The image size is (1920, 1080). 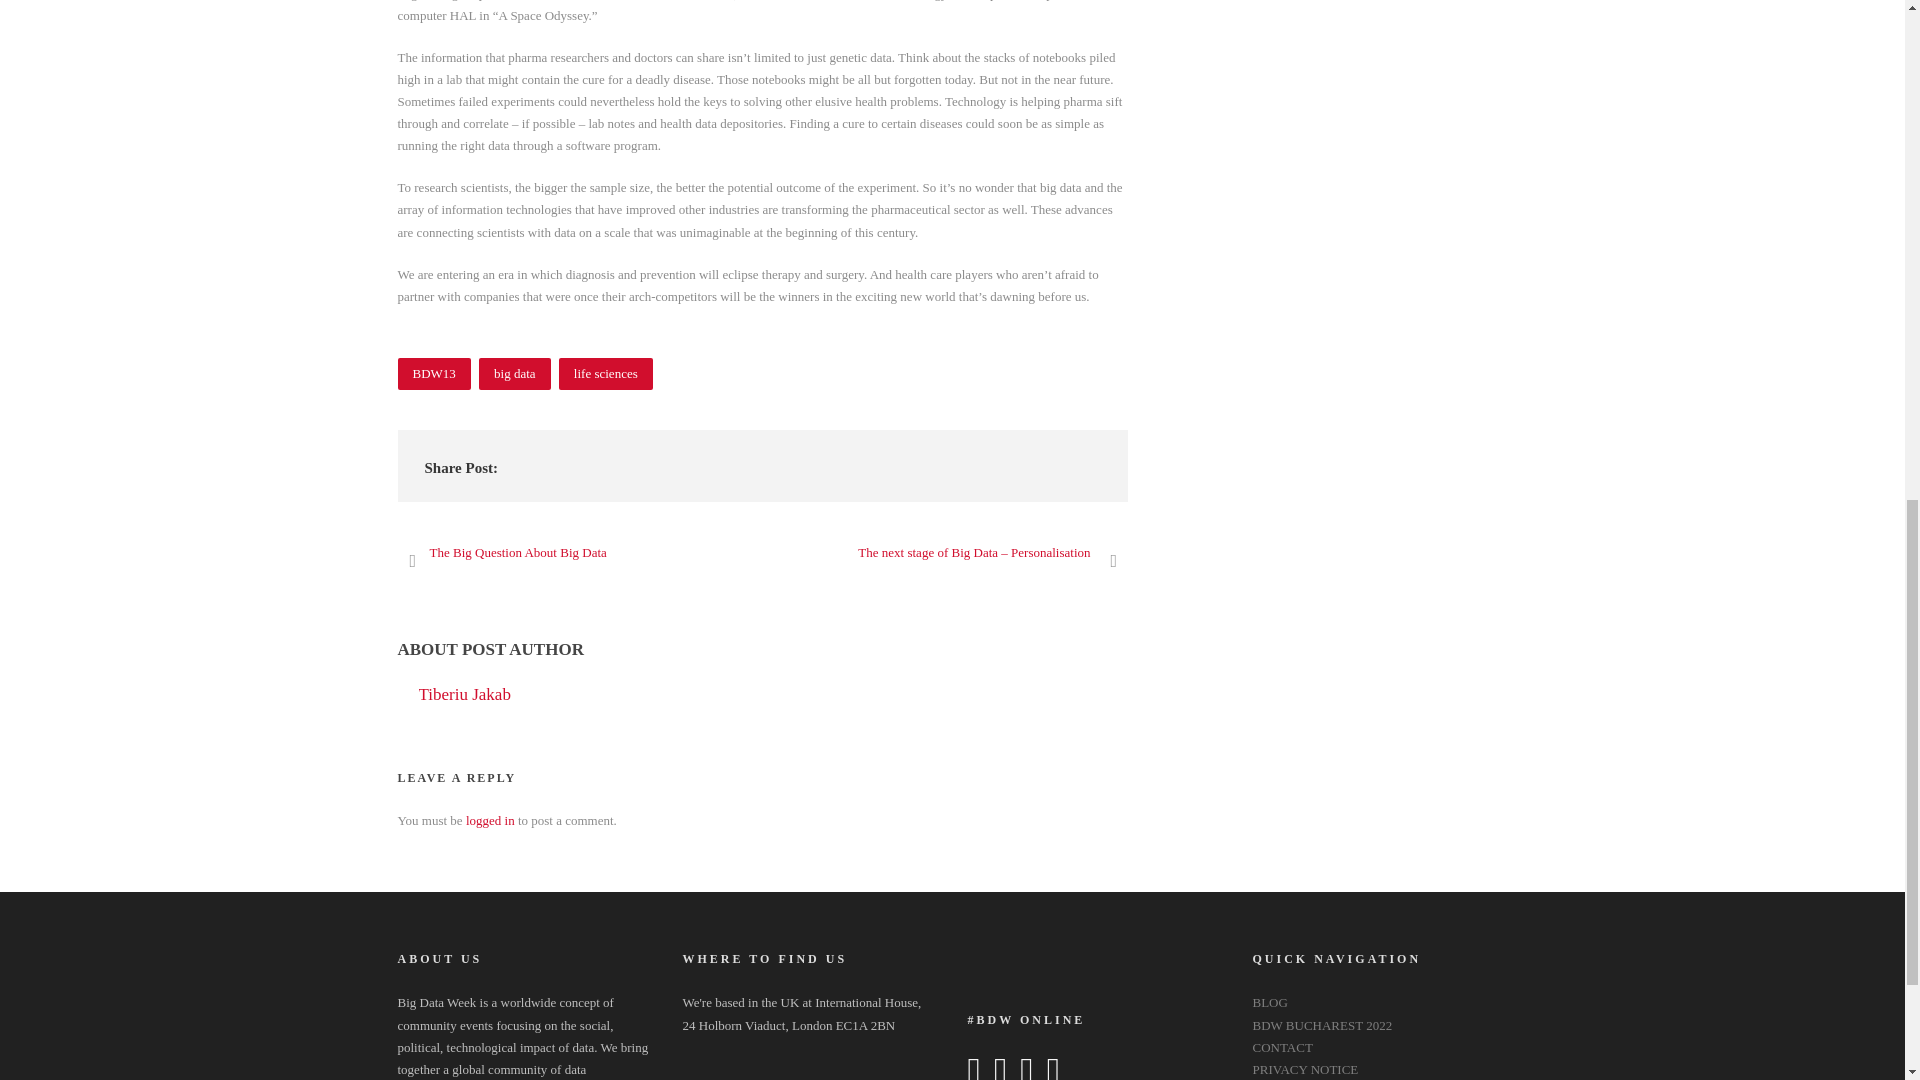 What do you see at coordinates (464, 694) in the screenshot?
I see `Posts by Tiberiu Jakab` at bounding box center [464, 694].